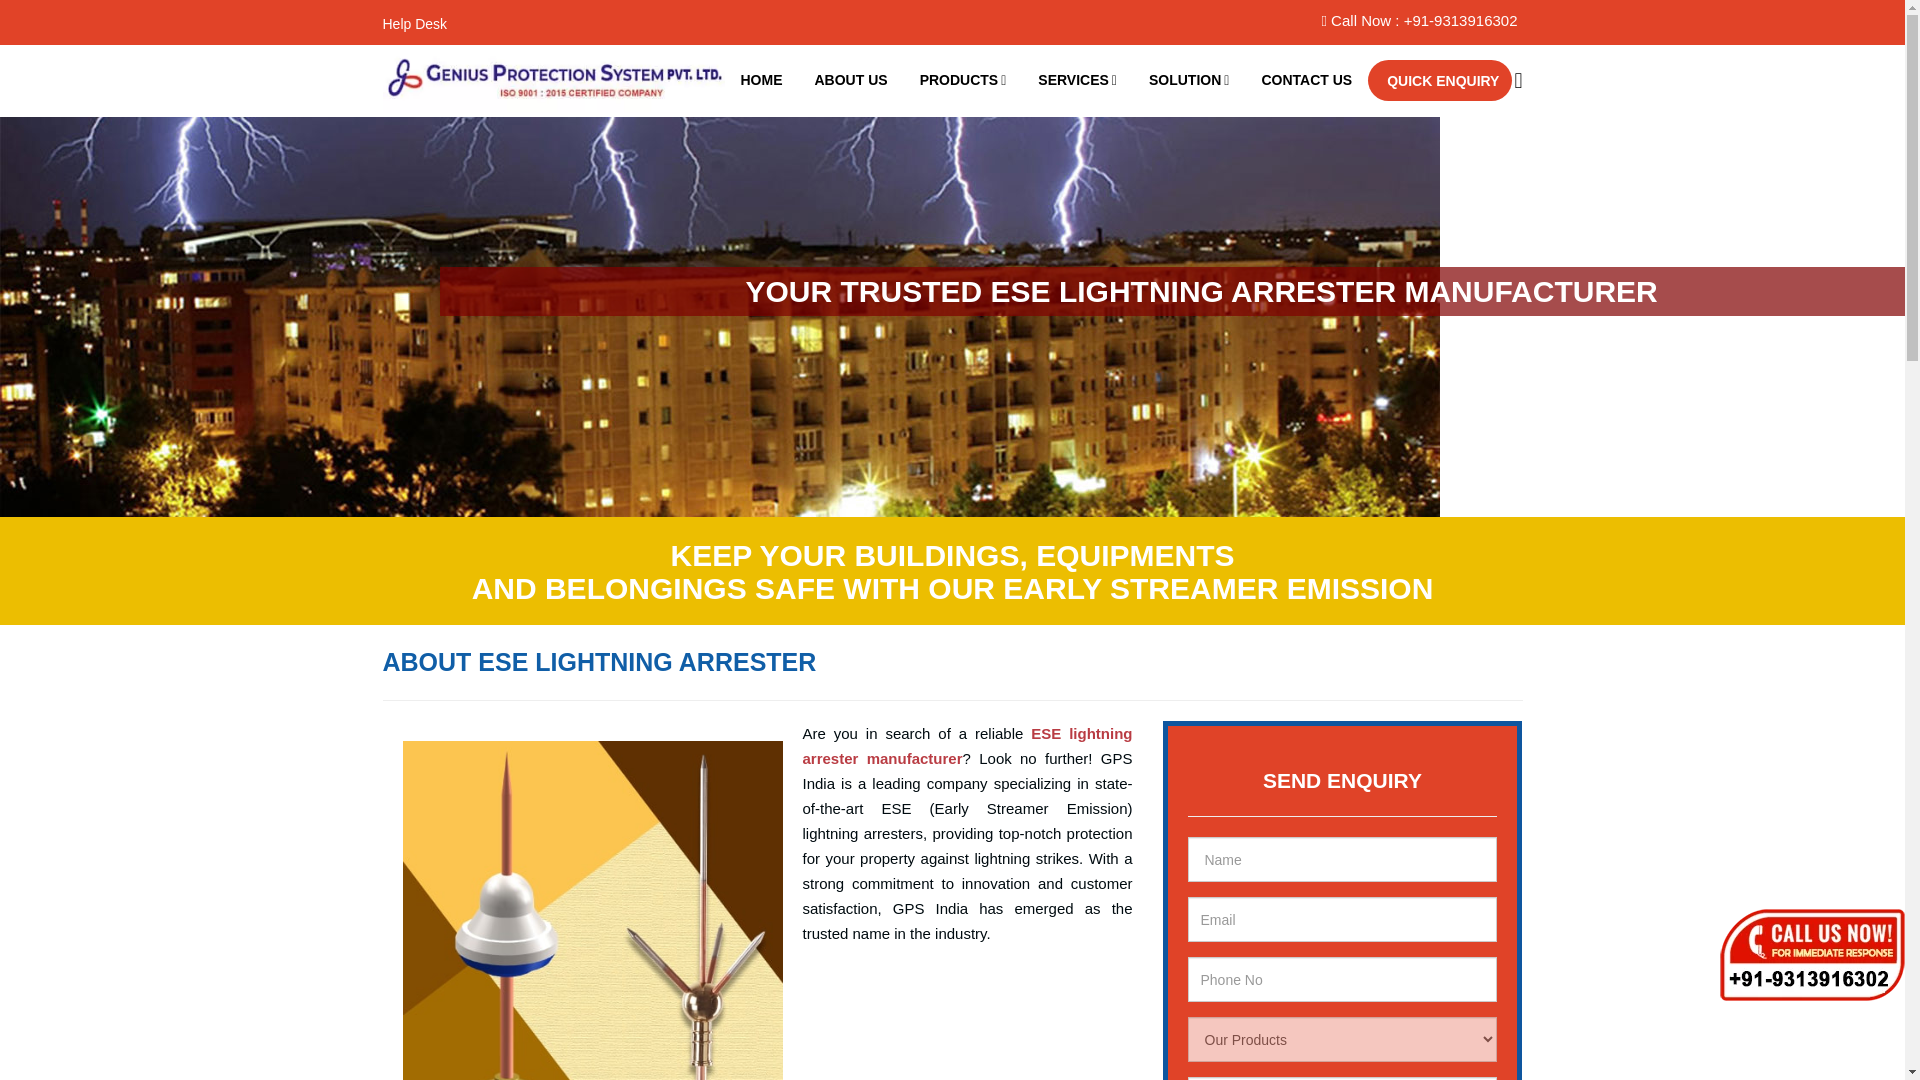 This screenshot has width=1920, height=1080. Describe the element at coordinates (760, 80) in the screenshot. I see `HOME` at that location.